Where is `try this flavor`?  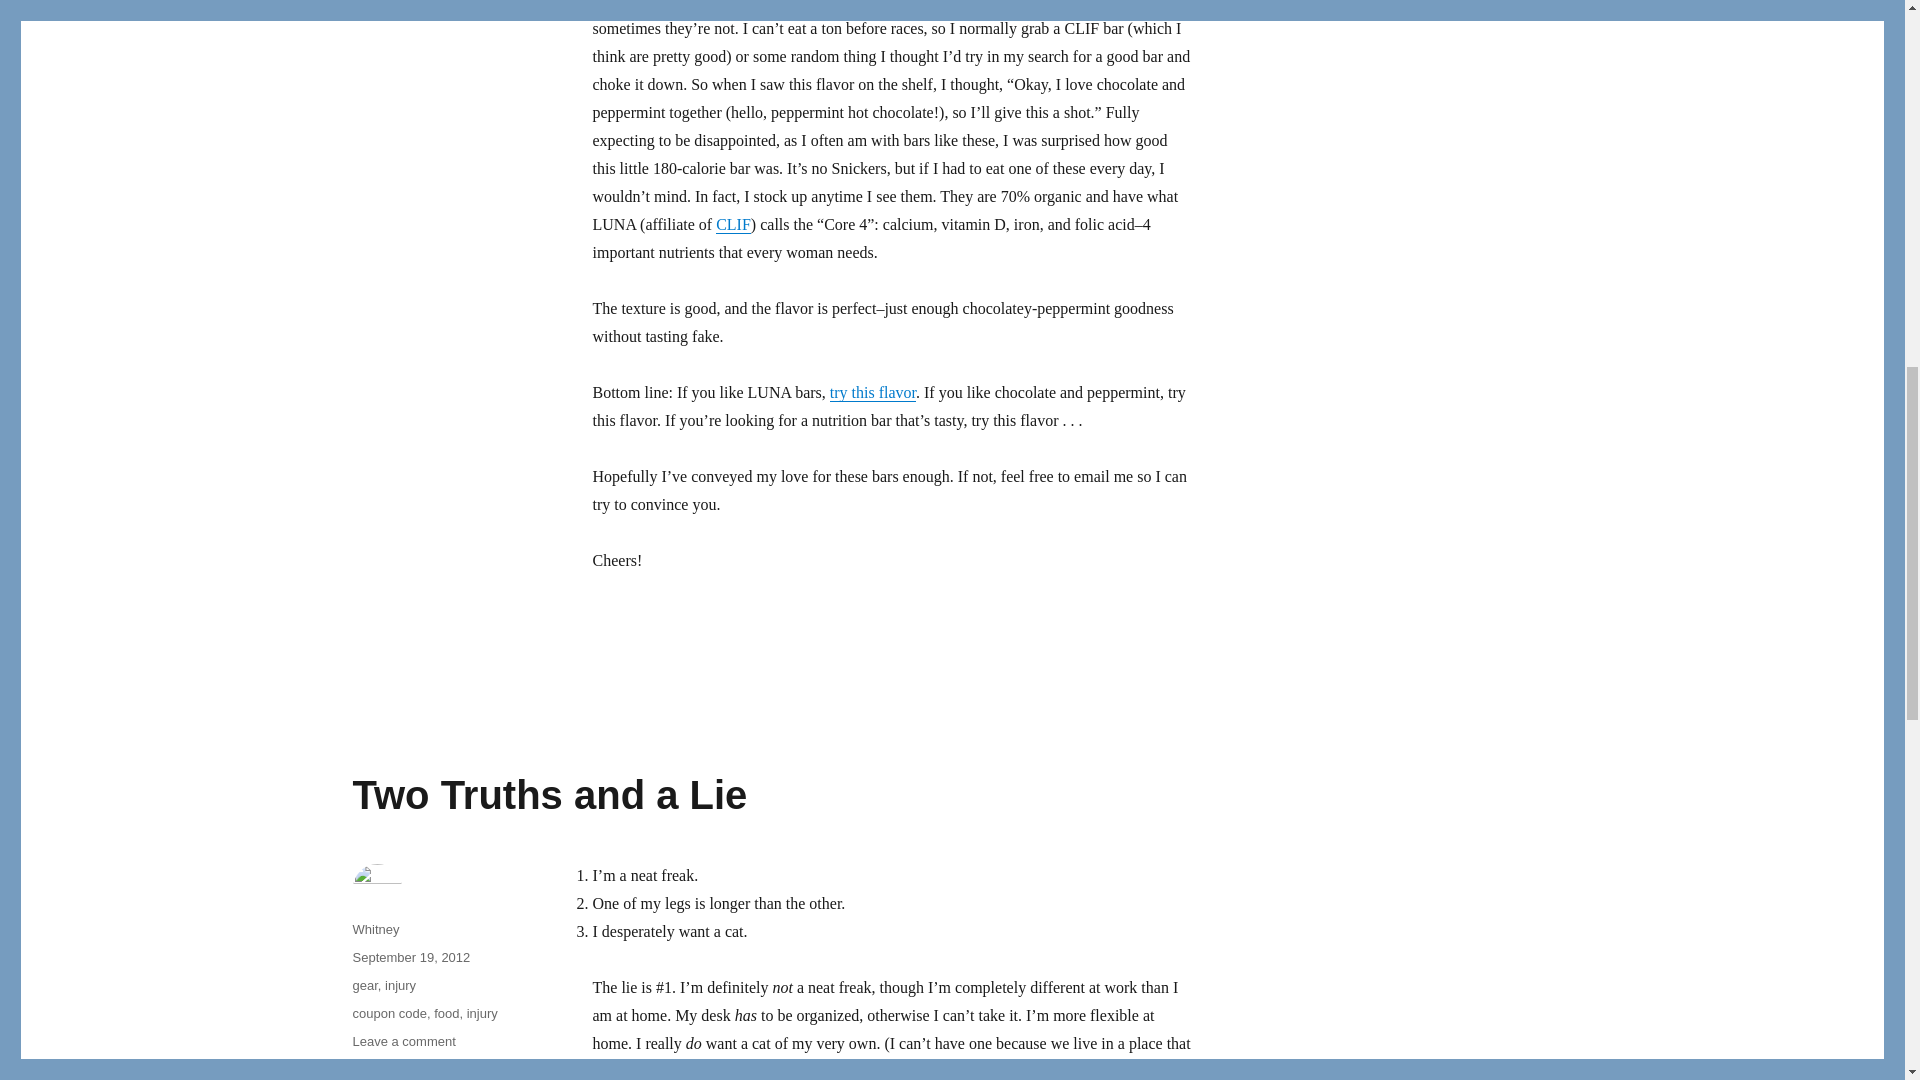 try this flavor is located at coordinates (872, 392).